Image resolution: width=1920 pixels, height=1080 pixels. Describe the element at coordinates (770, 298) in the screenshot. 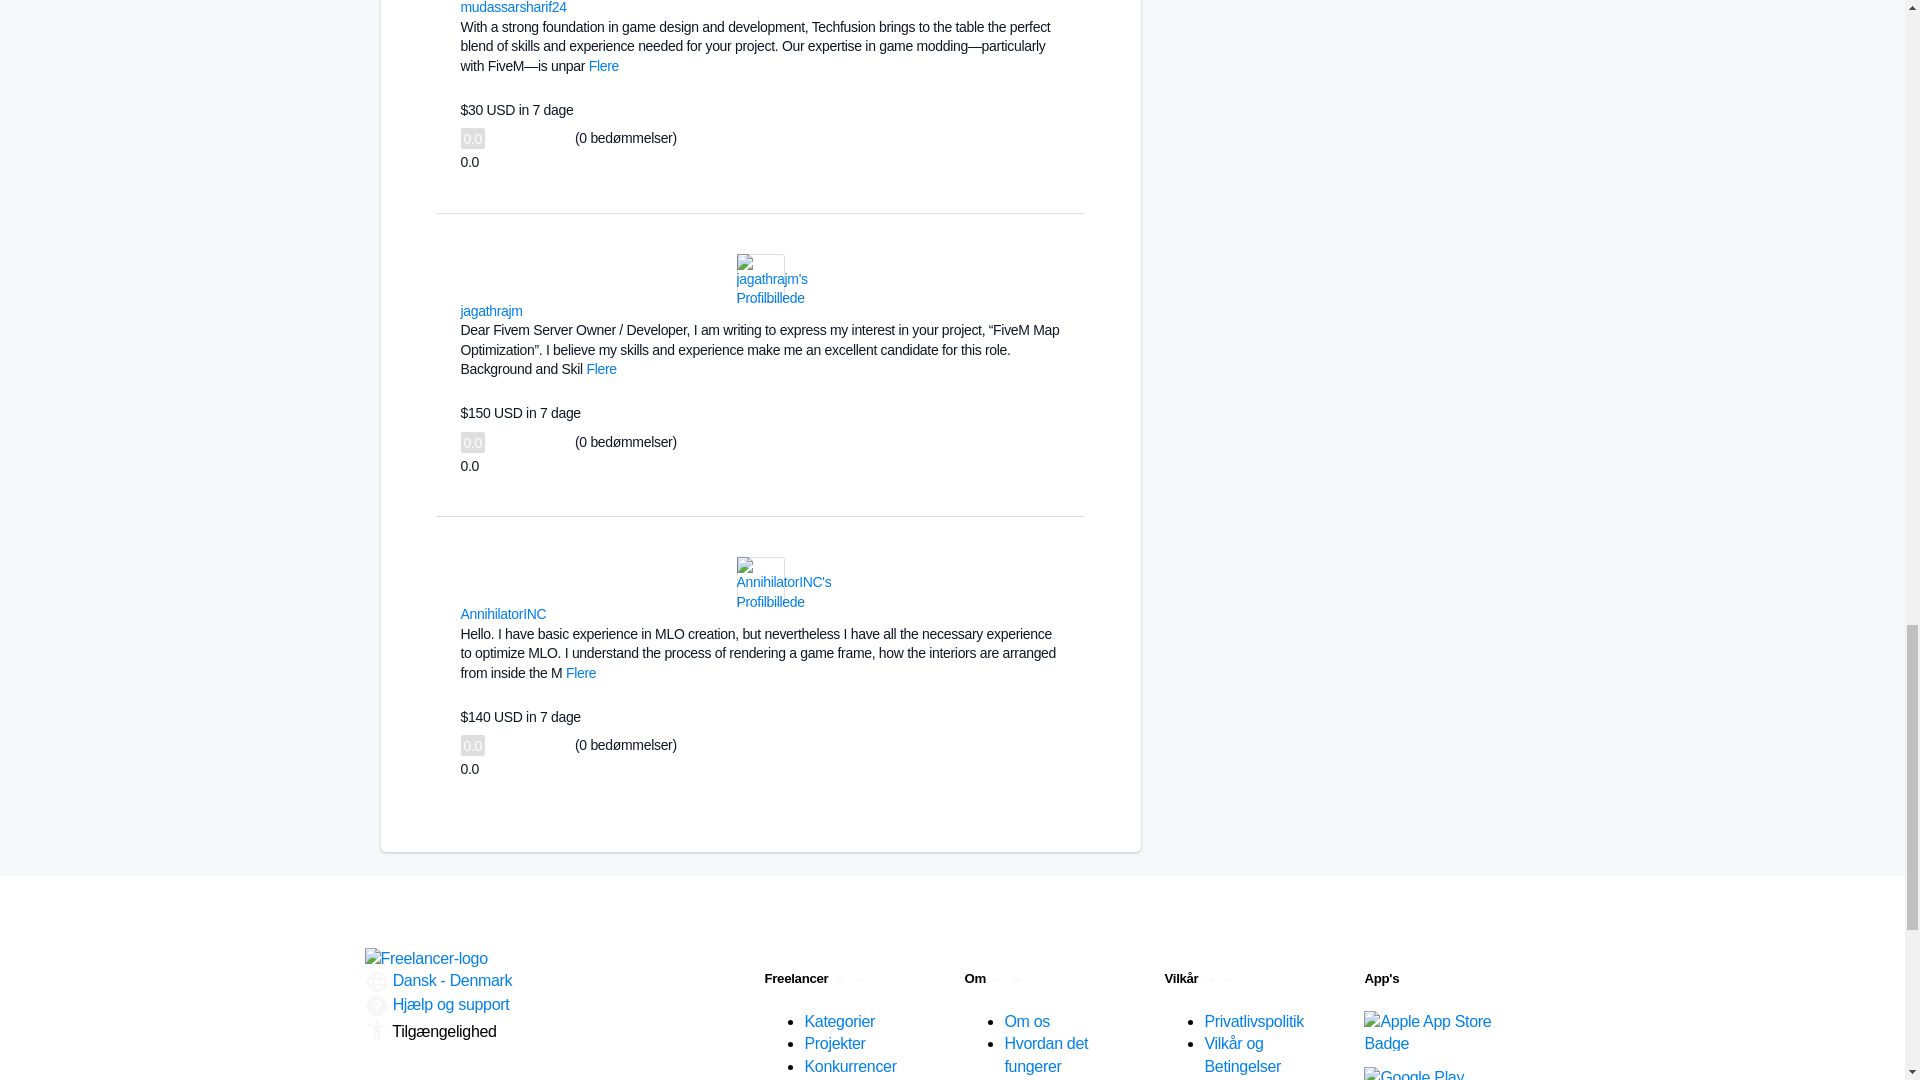

I see `Se jagathrajm's Profil` at that location.